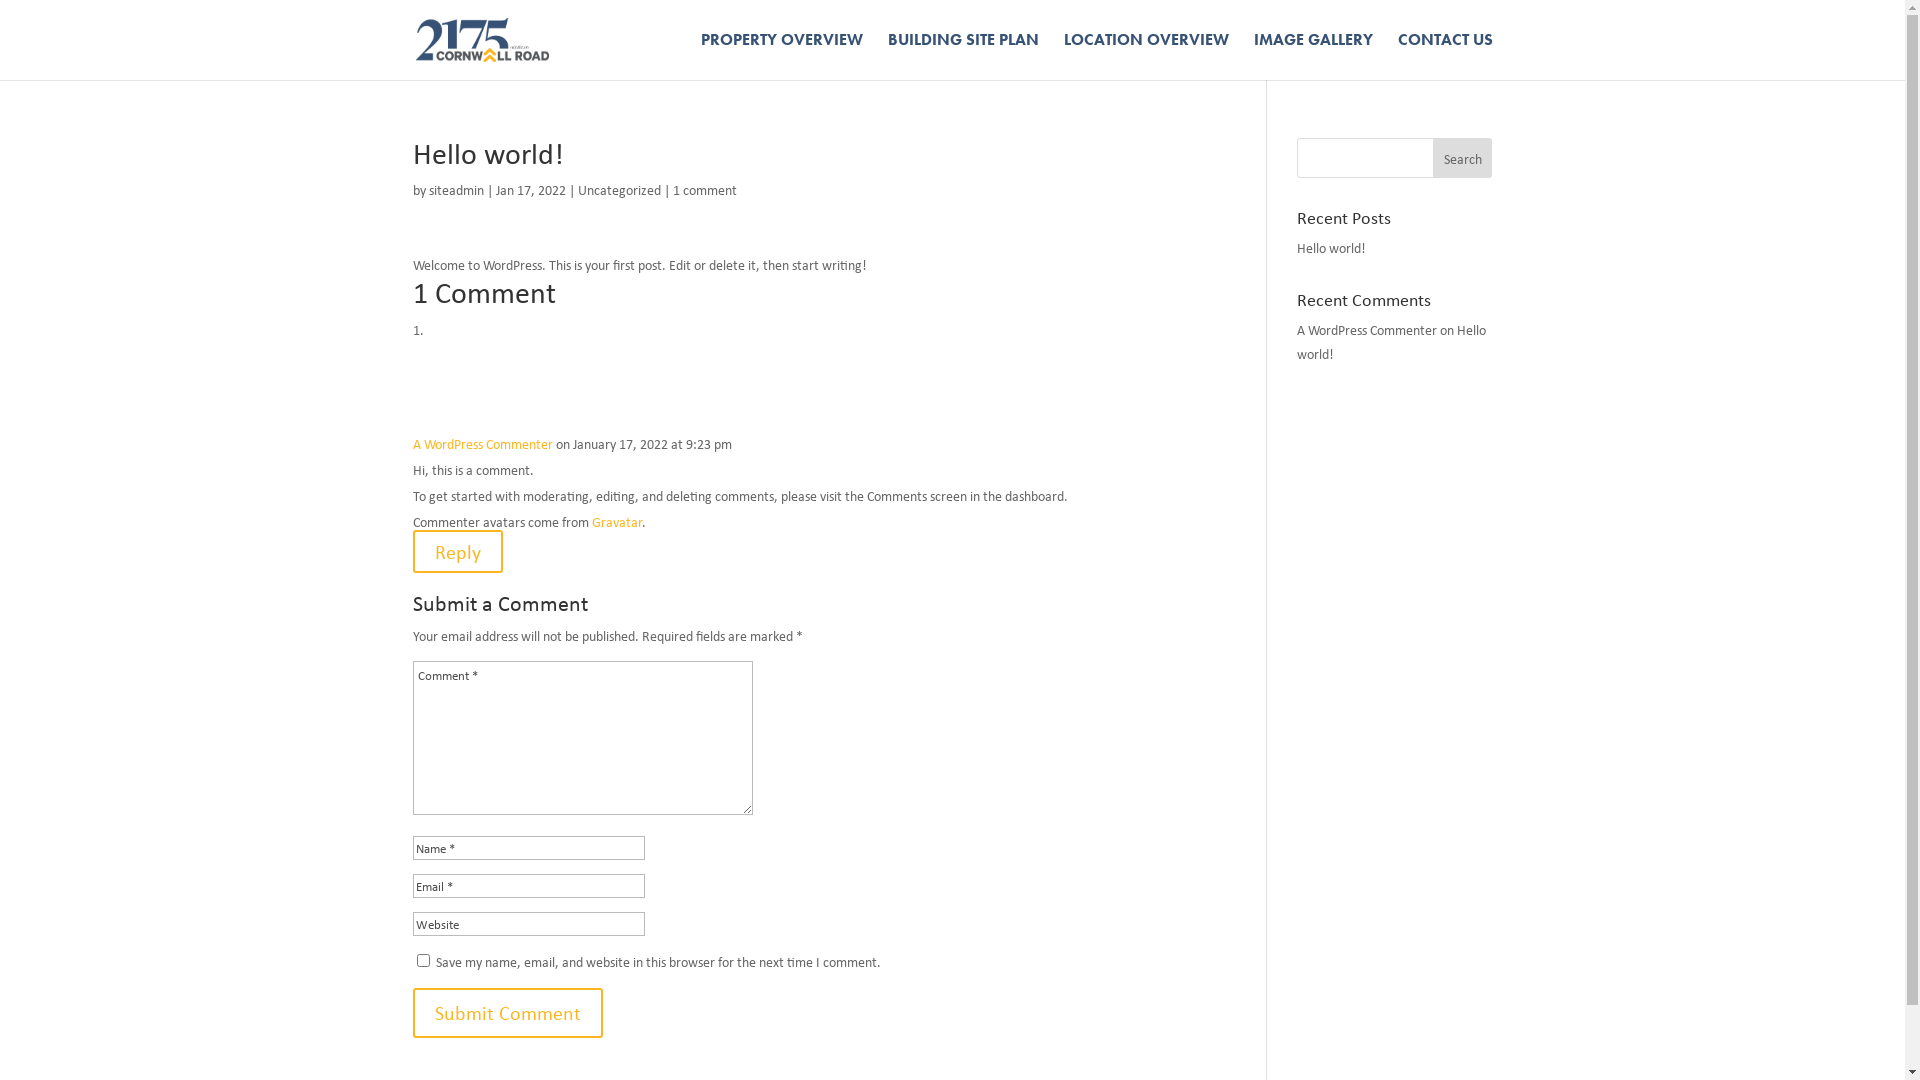 This screenshot has width=1920, height=1080. Describe the element at coordinates (964, 56) in the screenshot. I see `BUILDING SITE PLAN` at that location.